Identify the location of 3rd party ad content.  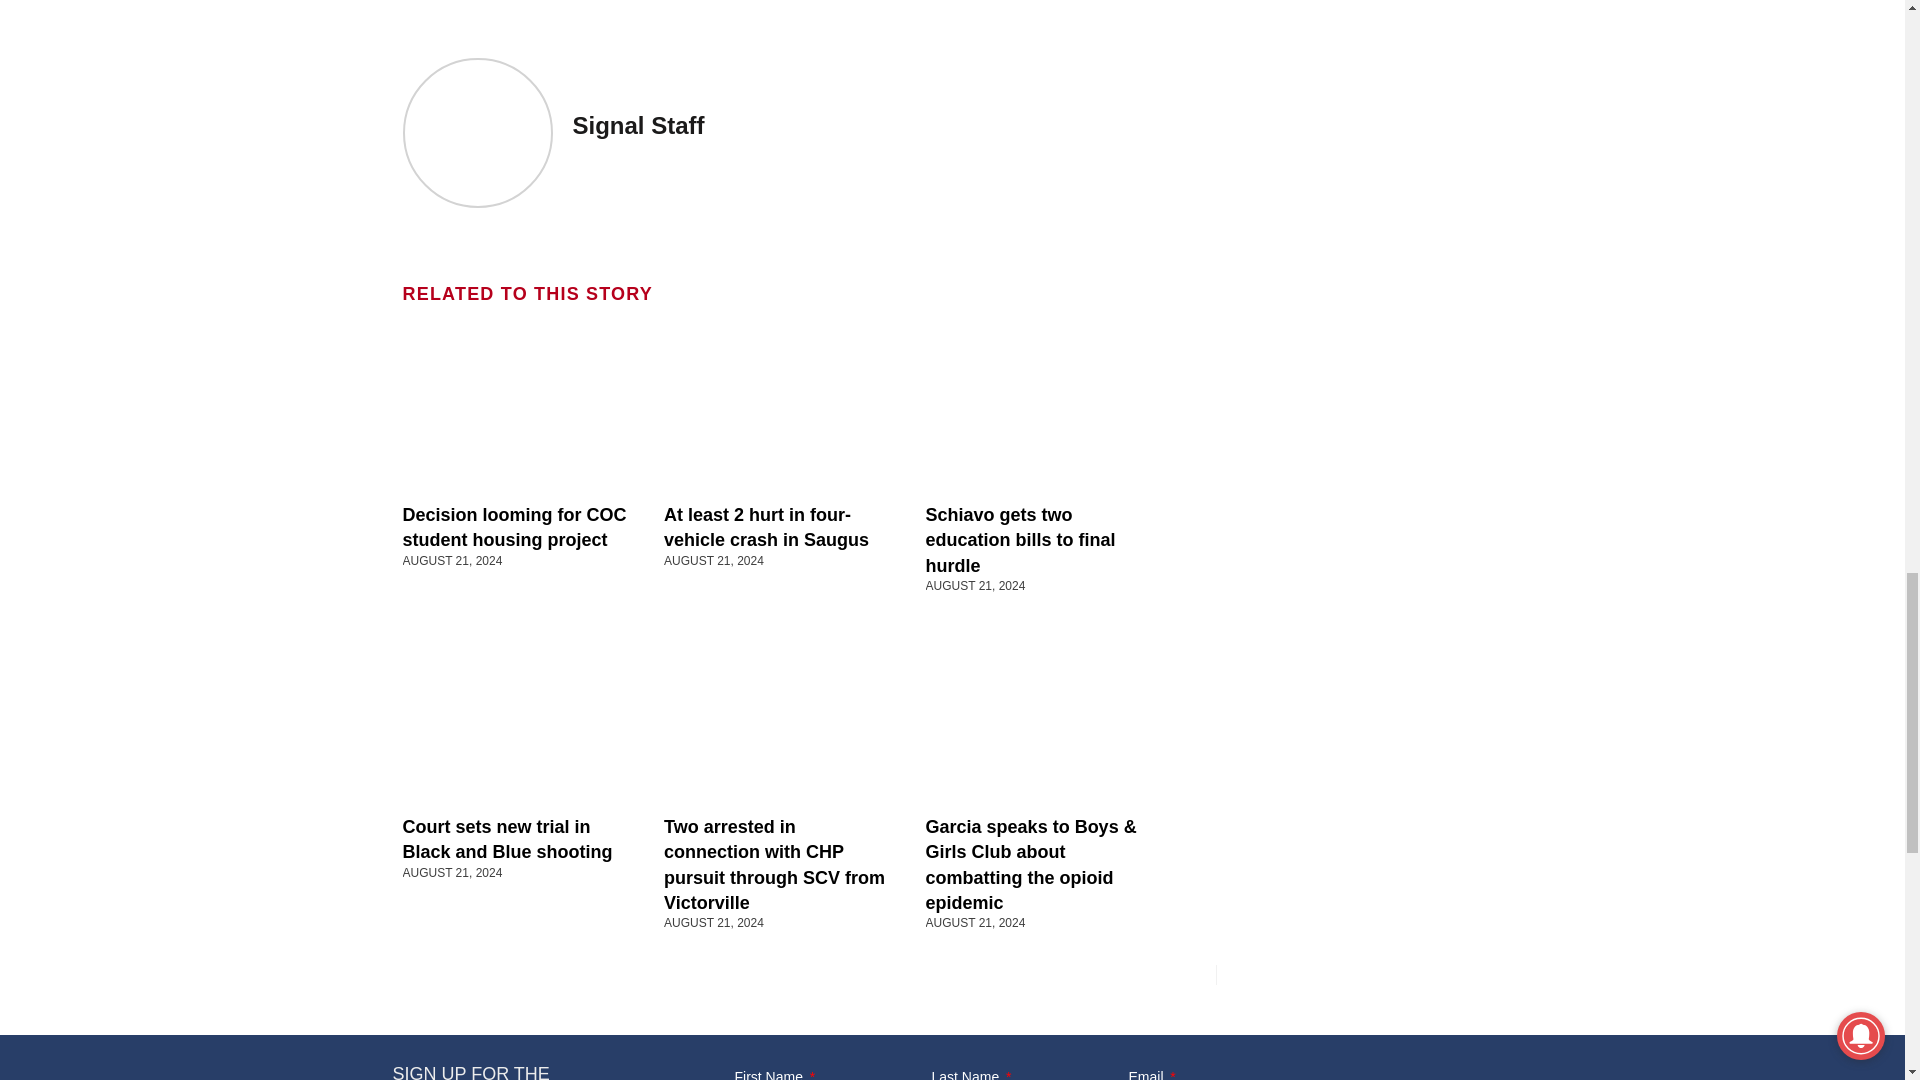
(1361, 57).